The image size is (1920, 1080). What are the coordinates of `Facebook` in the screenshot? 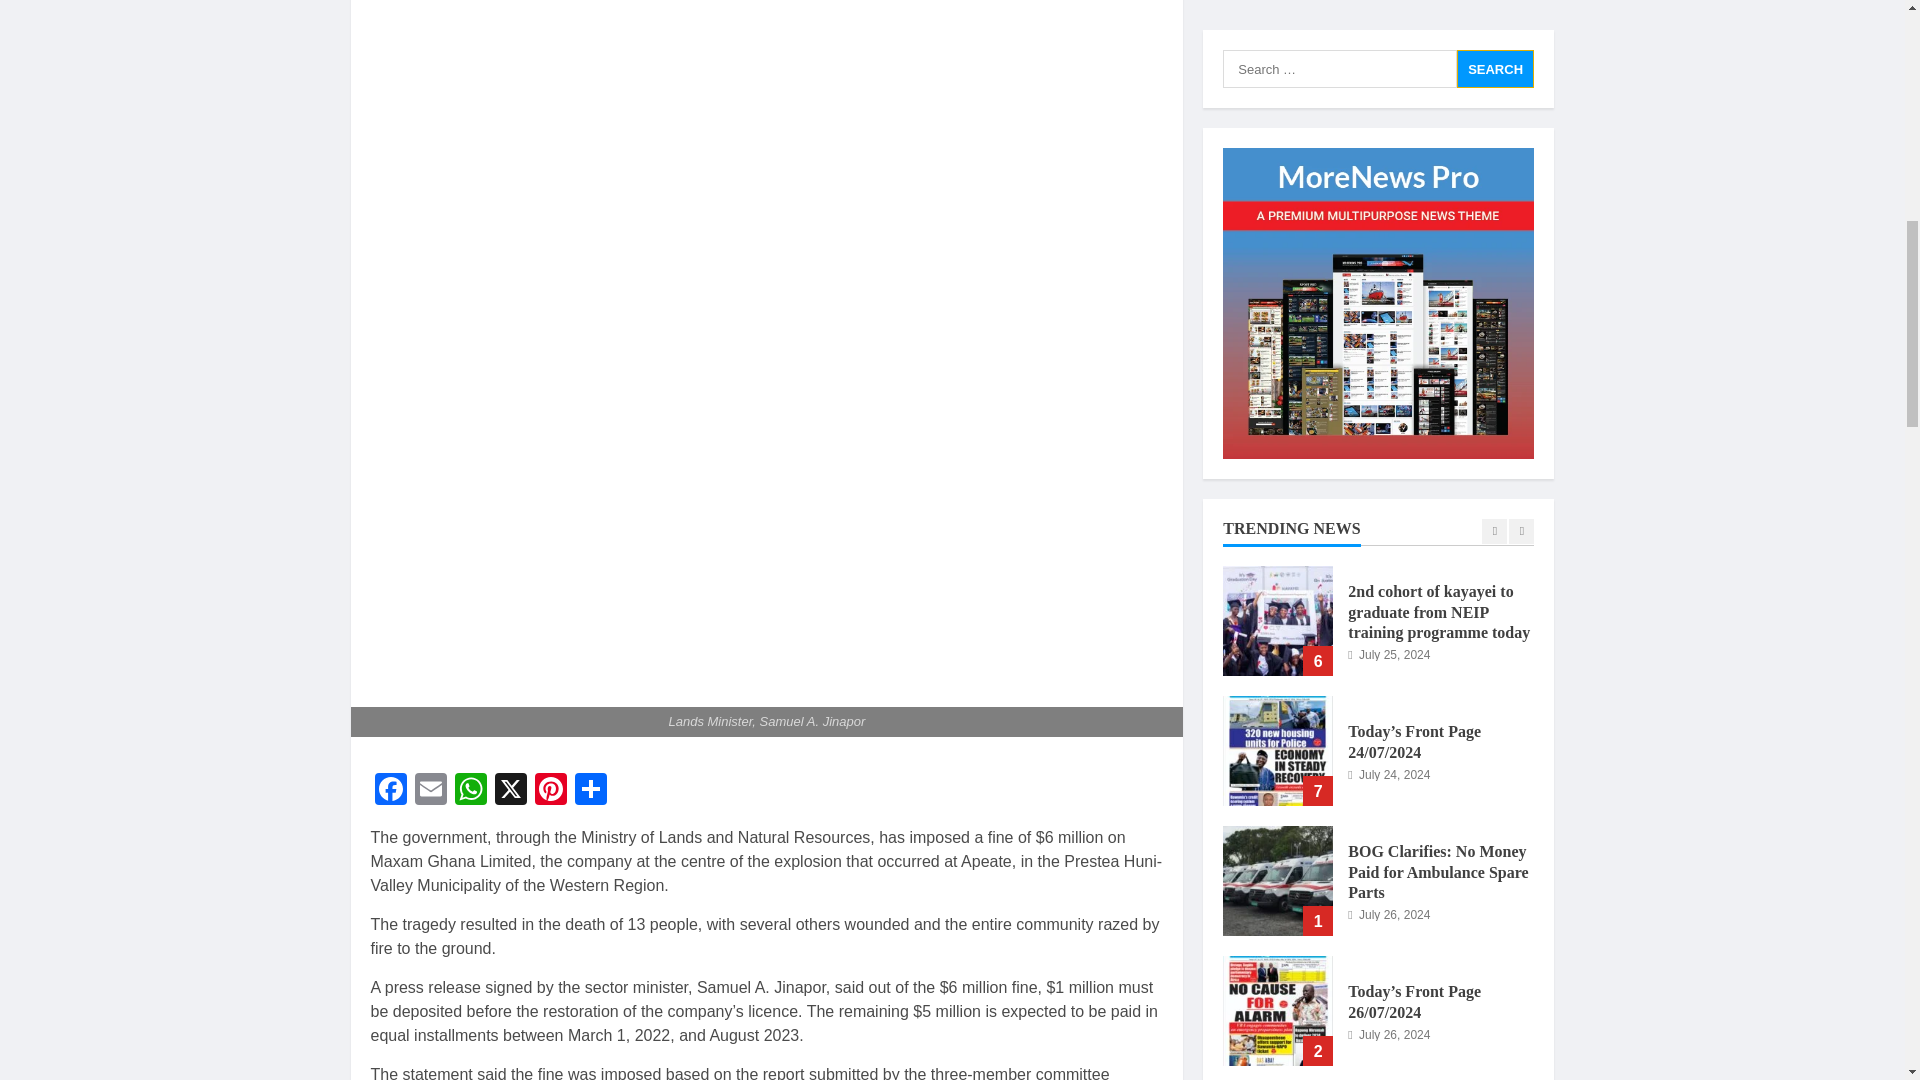 It's located at (390, 792).